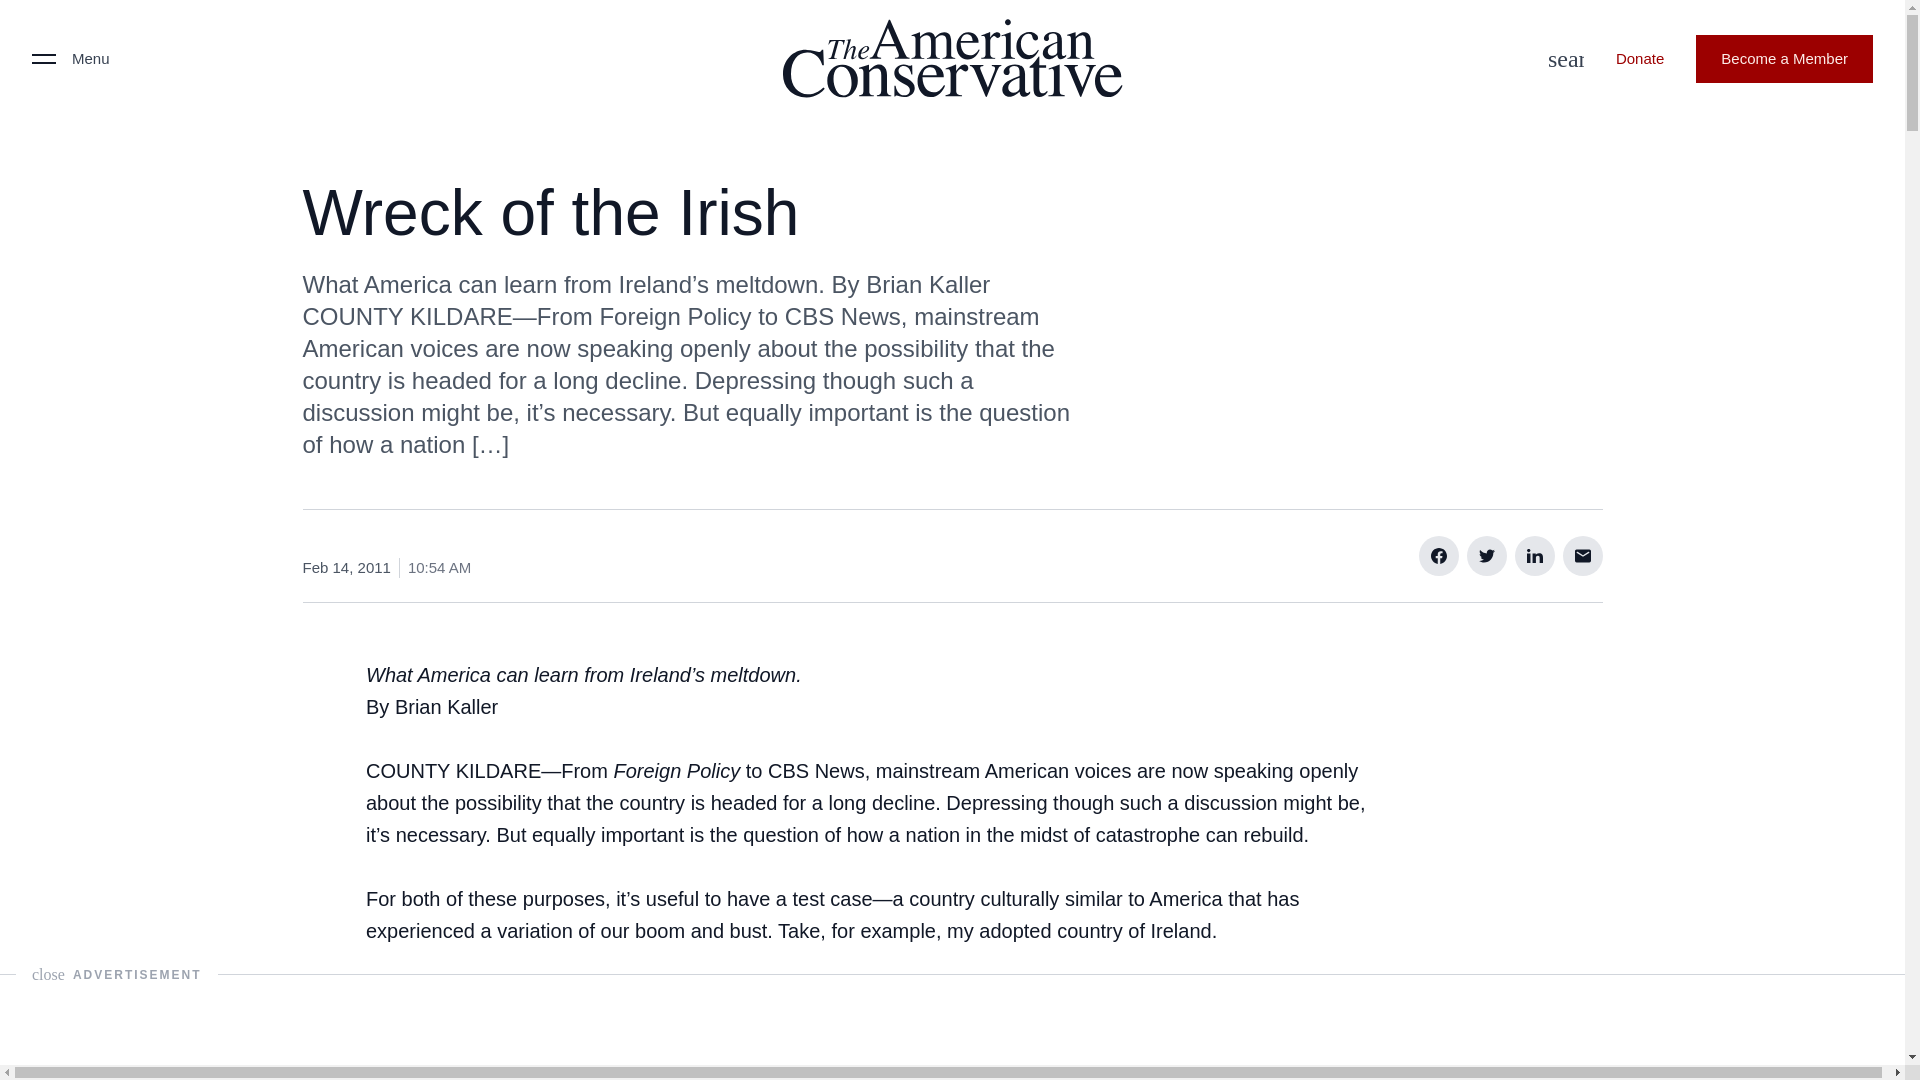 The image size is (1920, 1080). What do you see at coordinates (70, 58) in the screenshot?
I see `Menu` at bounding box center [70, 58].